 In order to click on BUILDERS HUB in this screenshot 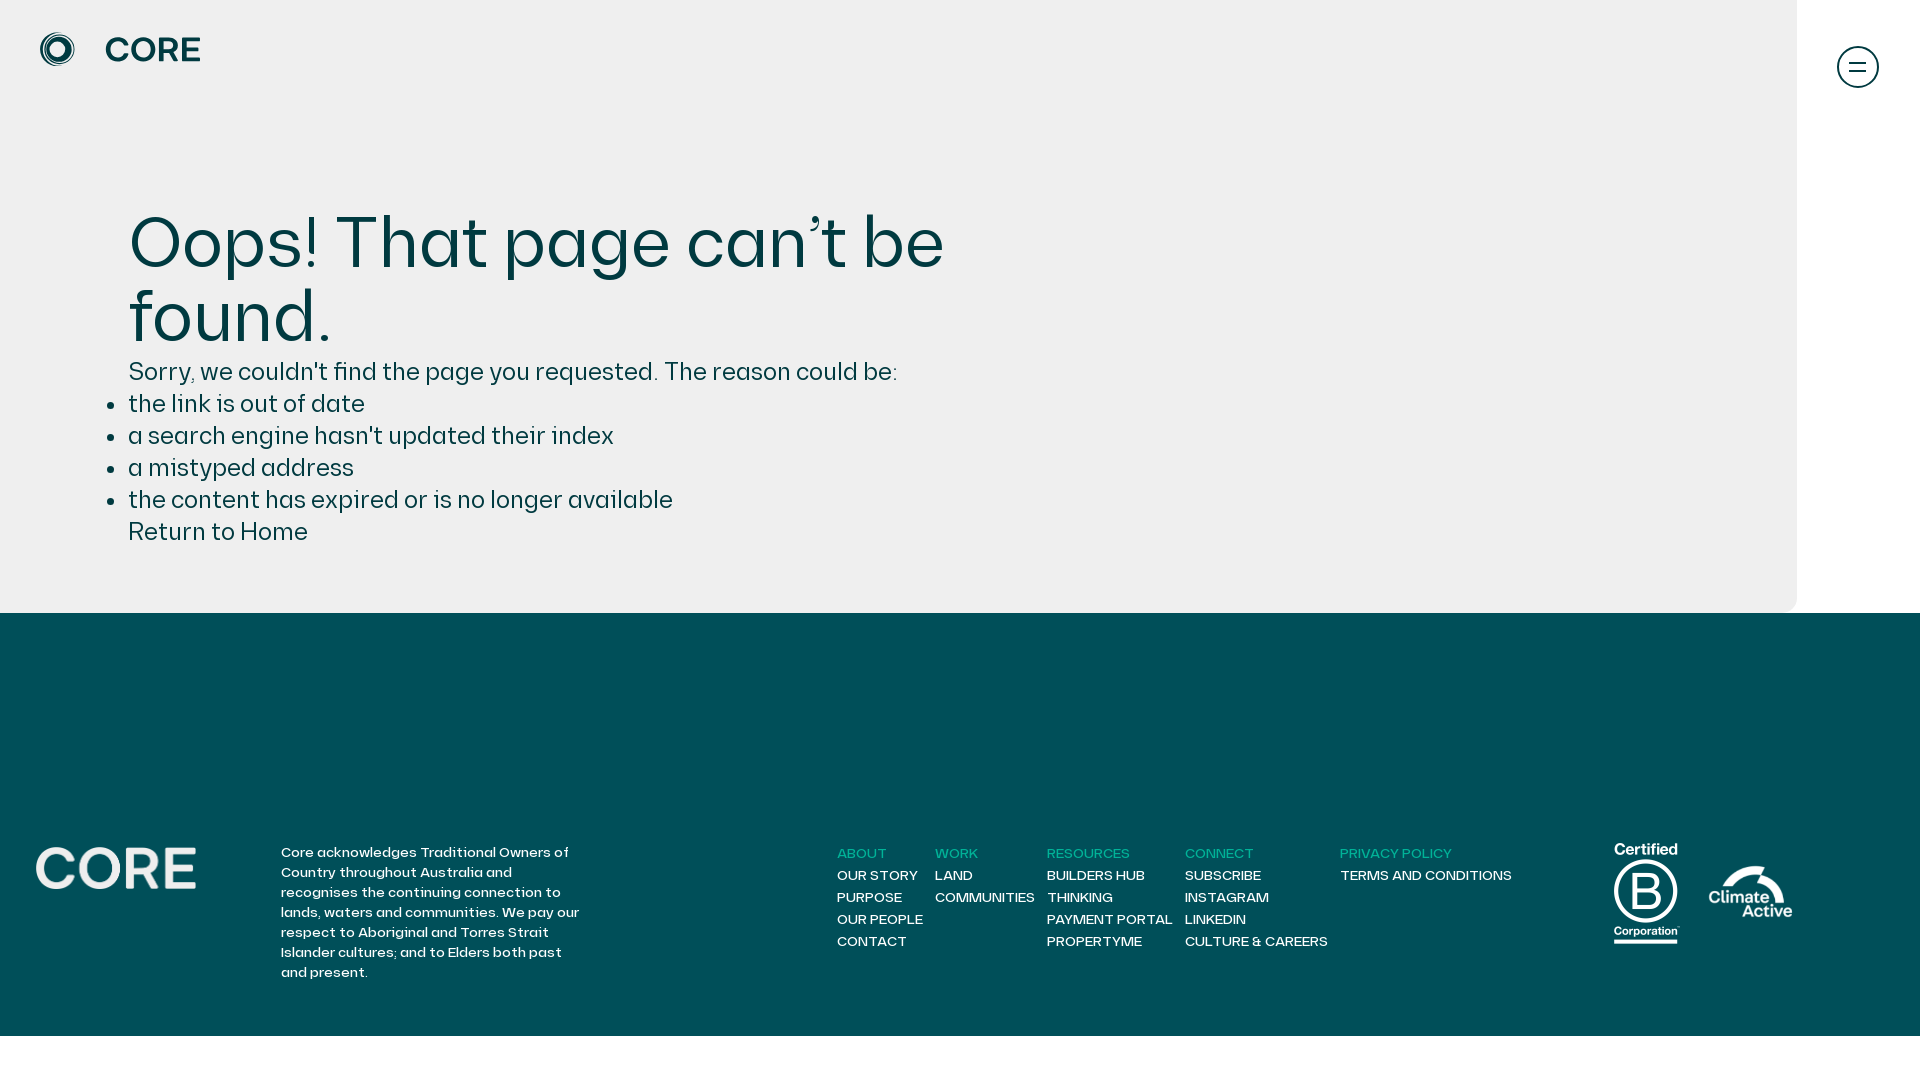, I will do `click(1096, 876)`.